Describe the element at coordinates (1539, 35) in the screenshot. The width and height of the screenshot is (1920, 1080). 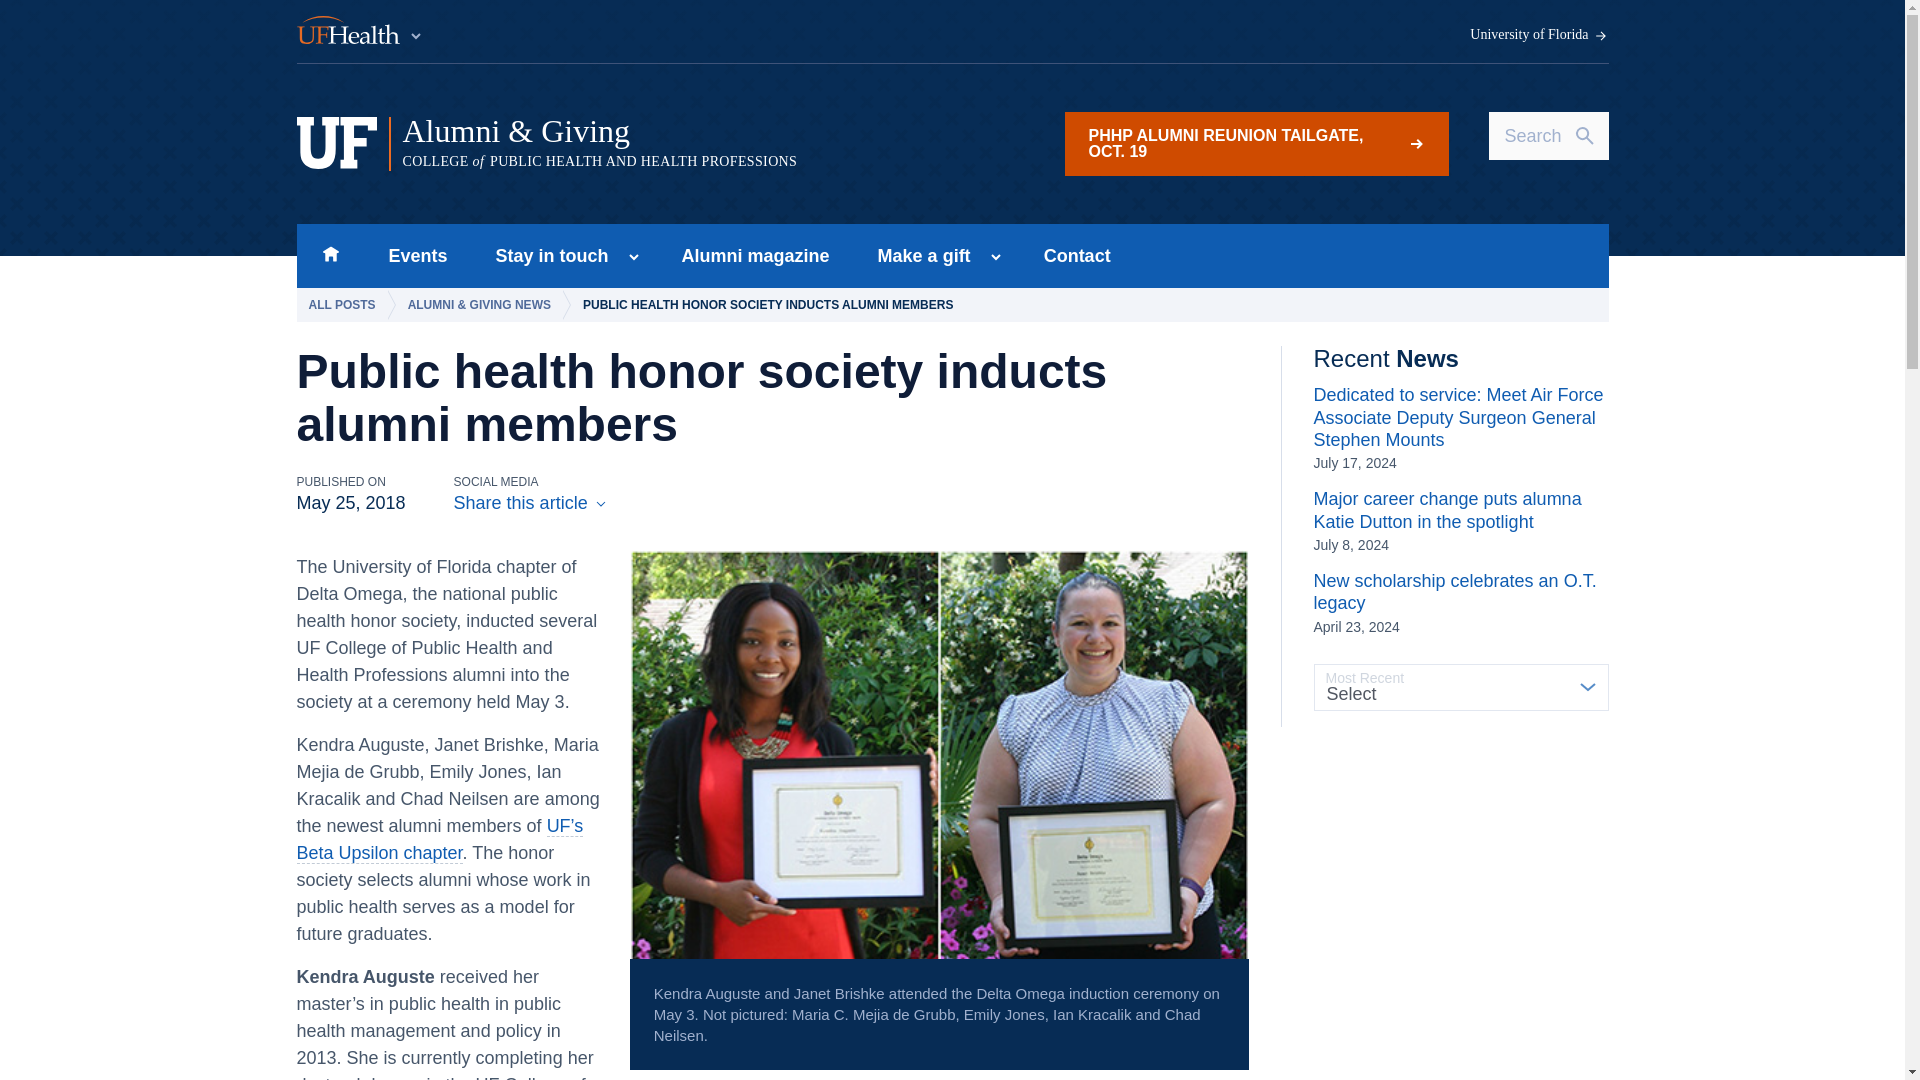
I see `University of Florida` at that location.